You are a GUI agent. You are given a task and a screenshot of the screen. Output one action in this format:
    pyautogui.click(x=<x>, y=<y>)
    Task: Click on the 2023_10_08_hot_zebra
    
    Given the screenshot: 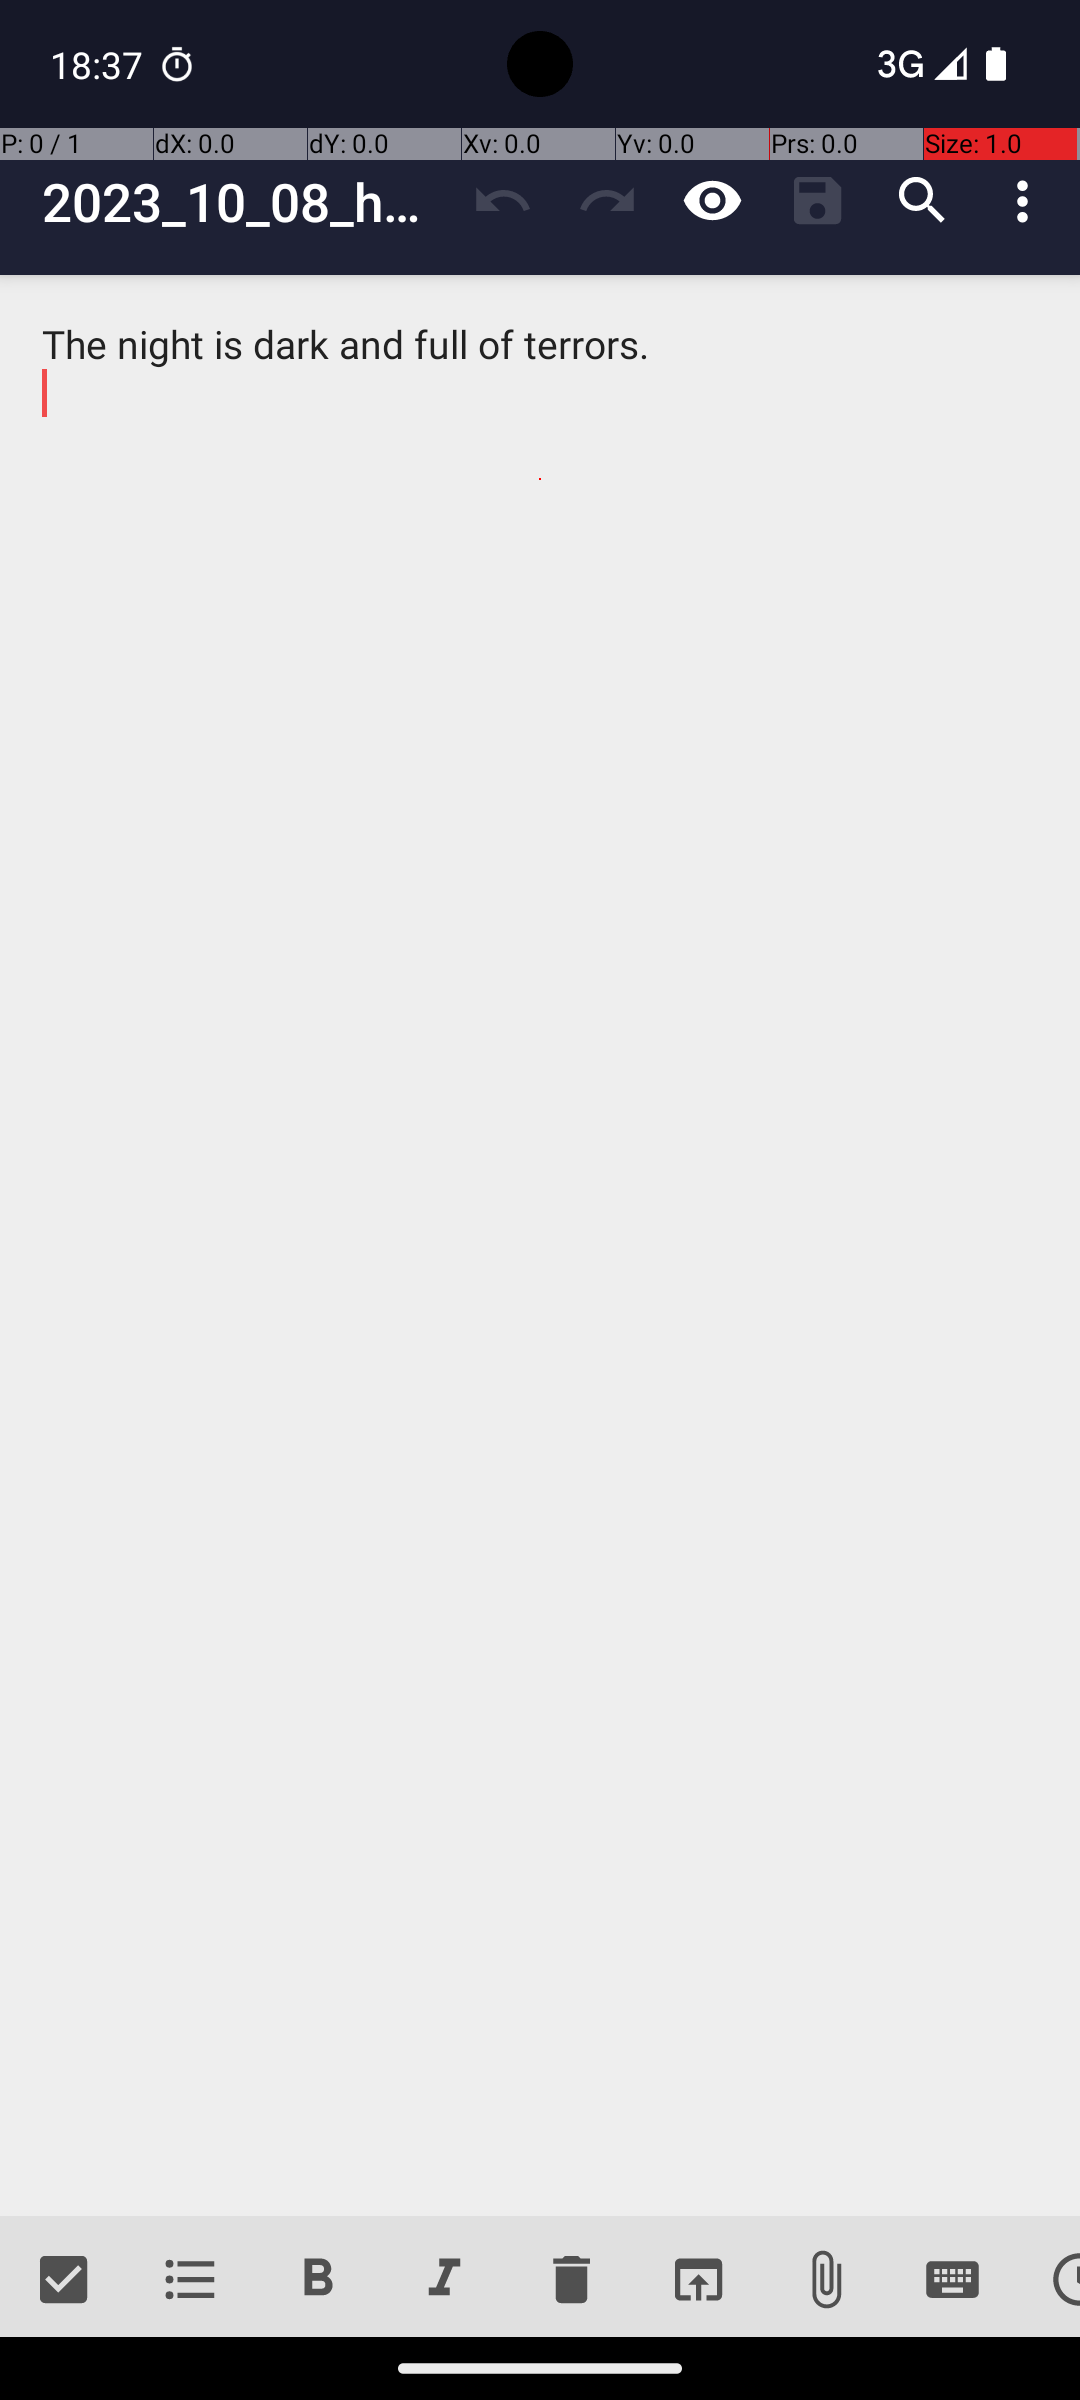 What is the action you would take?
    pyautogui.click(x=246, y=202)
    